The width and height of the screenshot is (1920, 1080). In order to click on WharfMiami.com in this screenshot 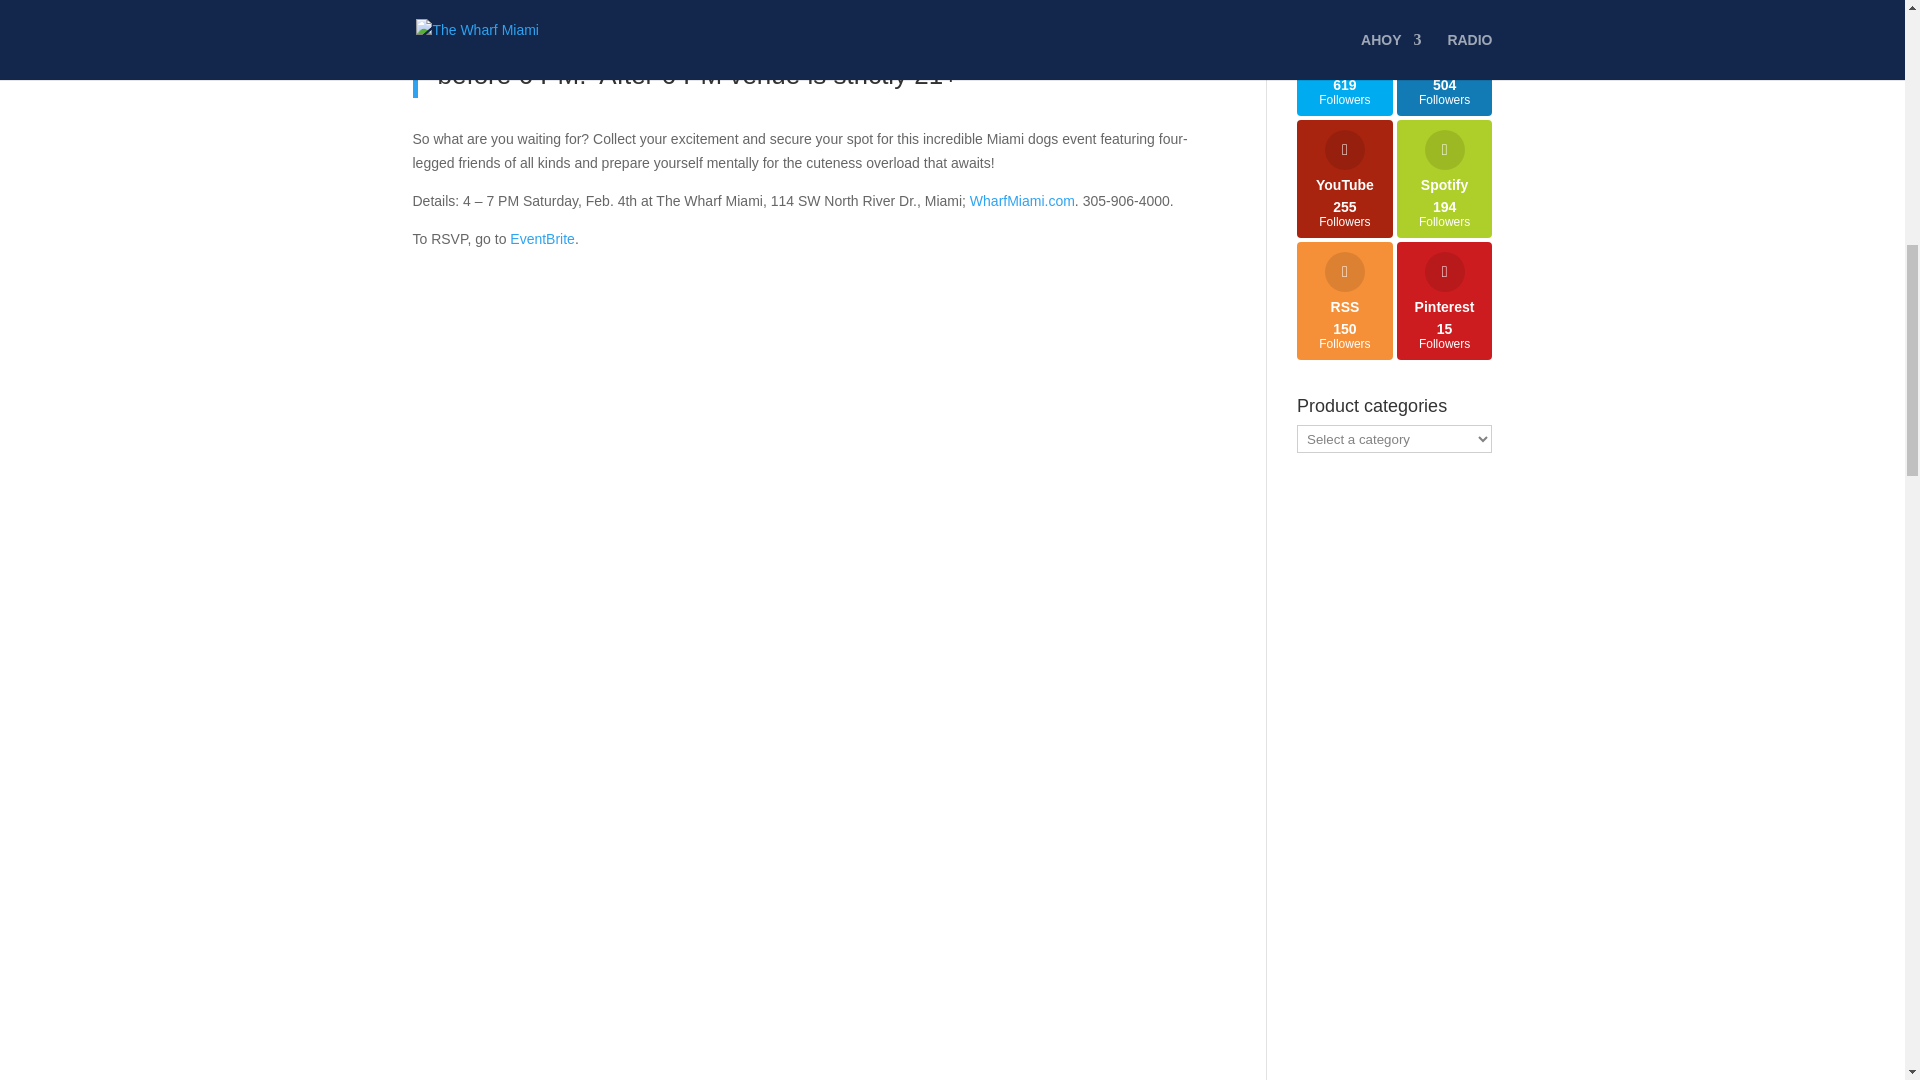, I will do `click(1022, 201)`.